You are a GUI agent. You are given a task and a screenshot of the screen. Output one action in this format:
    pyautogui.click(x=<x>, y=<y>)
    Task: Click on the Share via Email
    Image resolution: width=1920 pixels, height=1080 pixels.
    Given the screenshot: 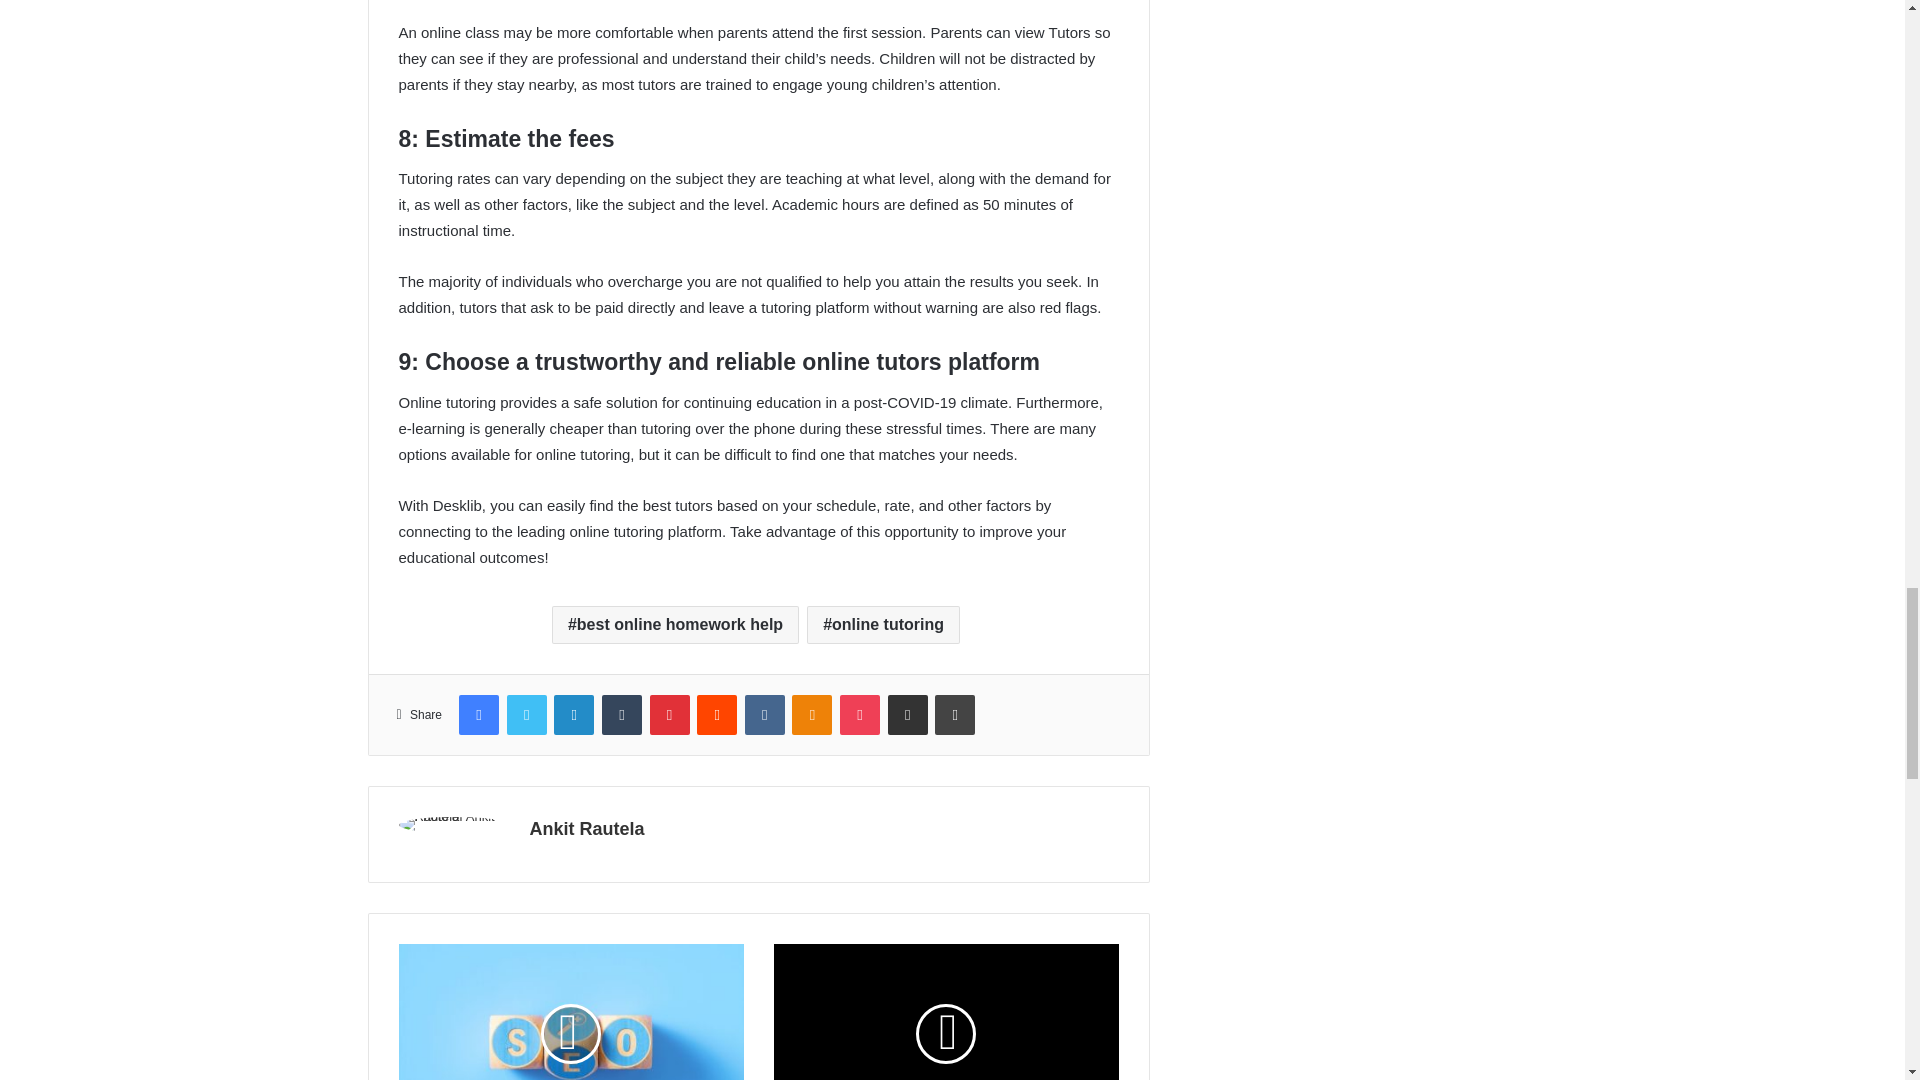 What is the action you would take?
    pyautogui.click(x=907, y=715)
    